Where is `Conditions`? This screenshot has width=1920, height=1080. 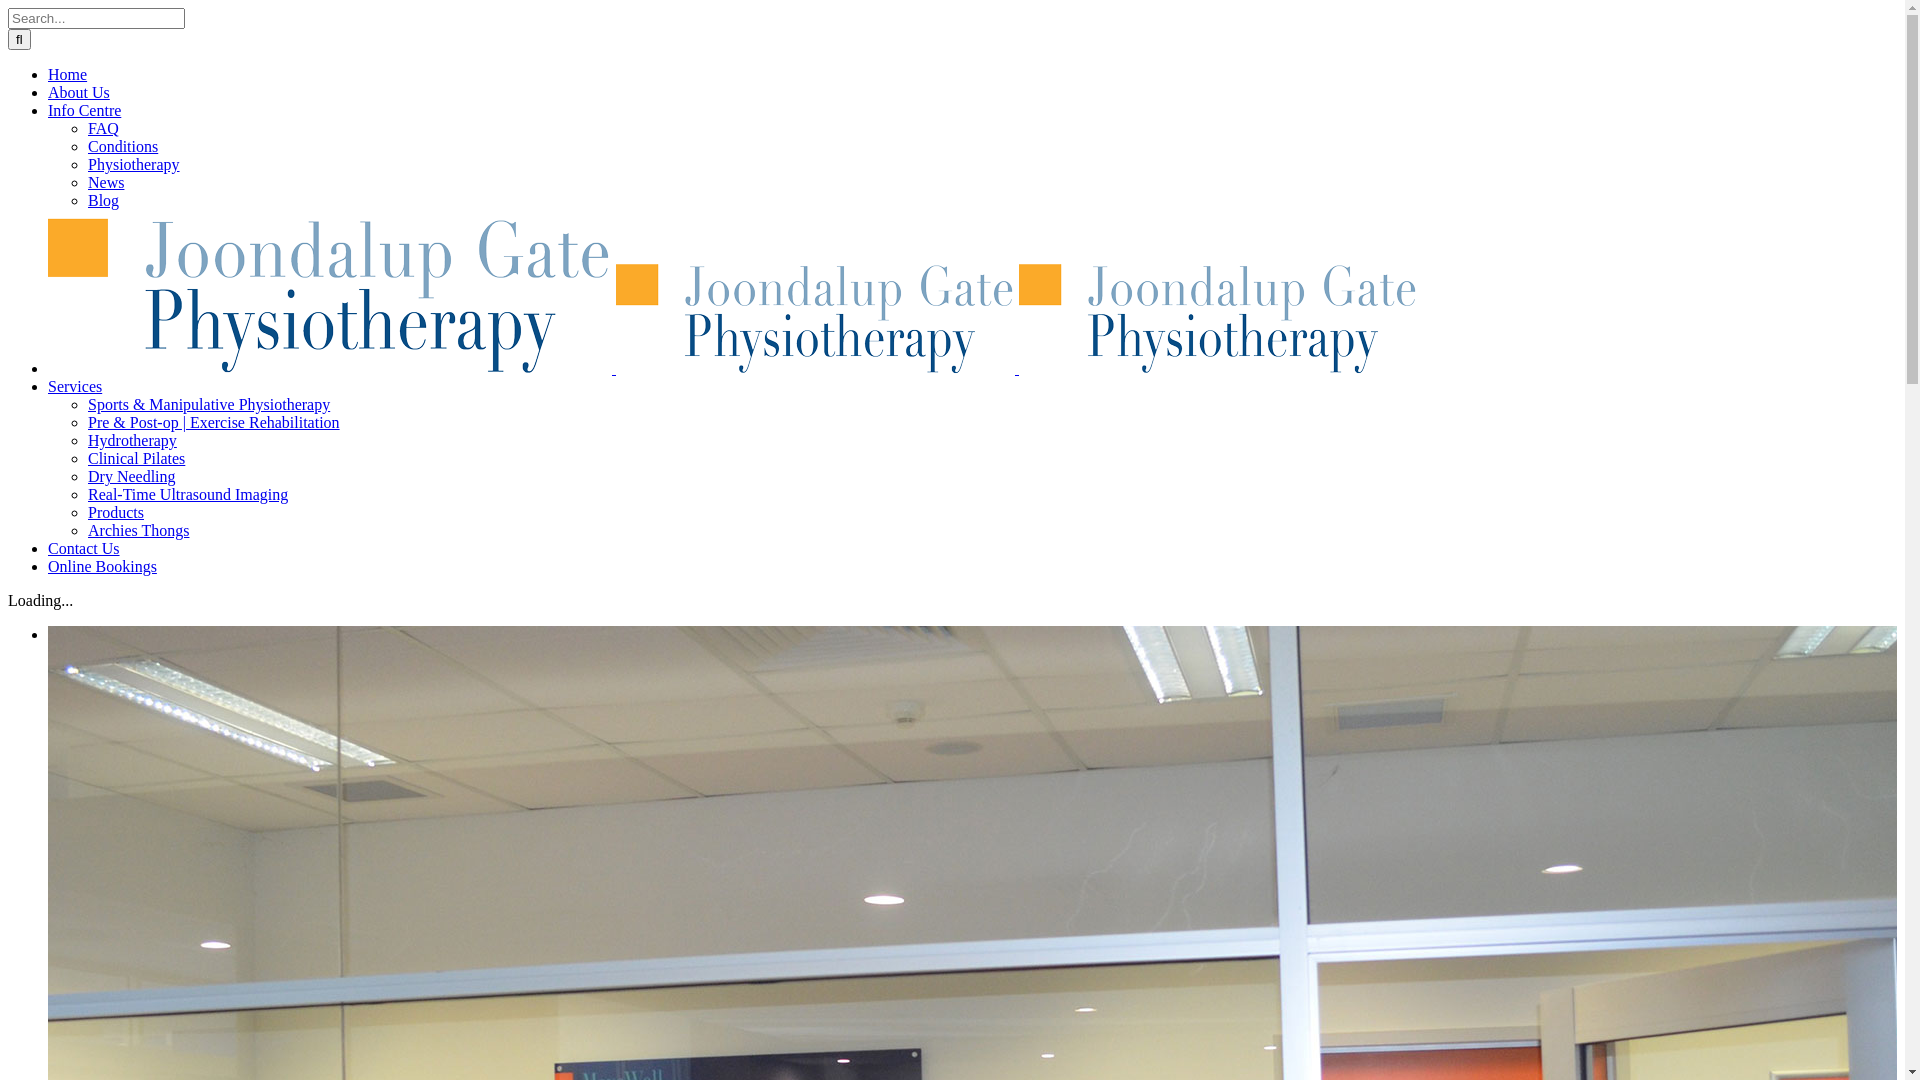 Conditions is located at coordinates (123, 146).